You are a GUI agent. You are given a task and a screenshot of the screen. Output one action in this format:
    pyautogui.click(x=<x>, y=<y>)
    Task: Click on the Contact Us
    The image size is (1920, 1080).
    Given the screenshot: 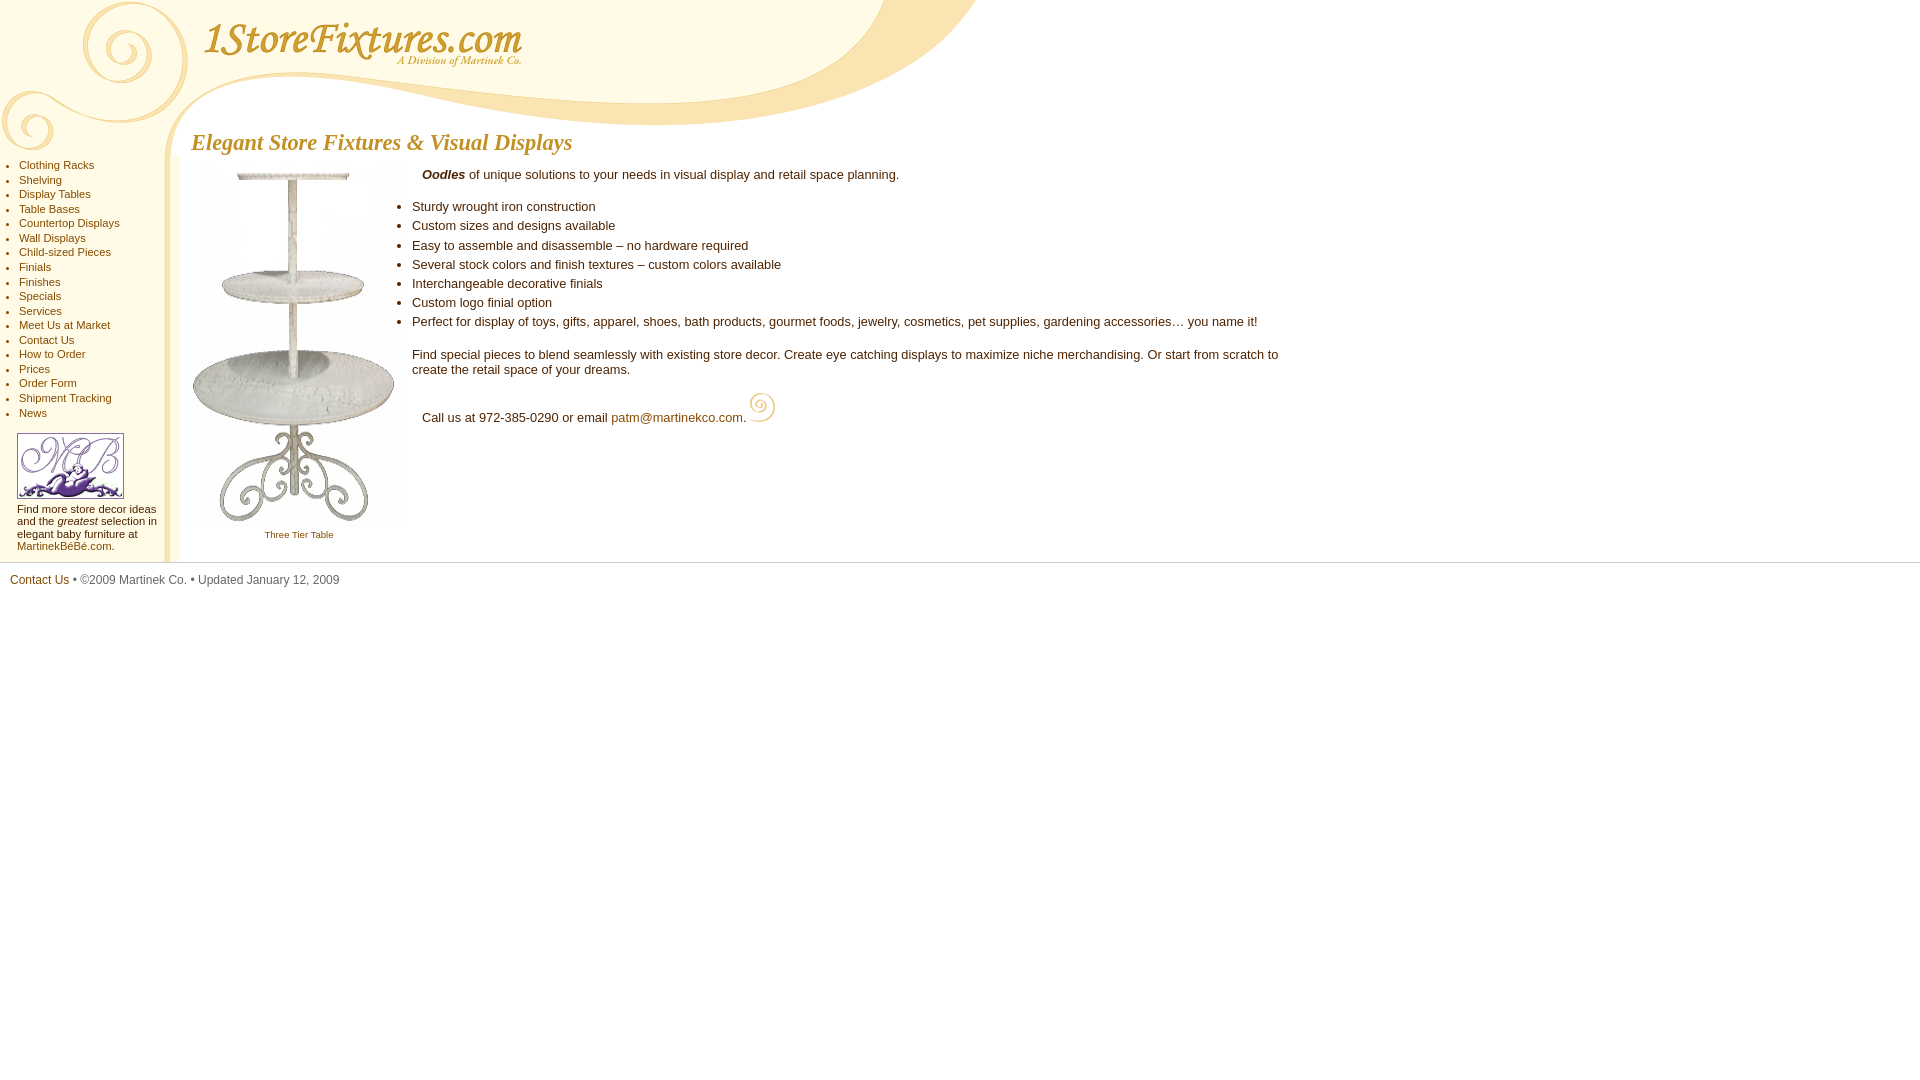 What is the action you would take?
    pyautogui.click(x=40, y=580)
    